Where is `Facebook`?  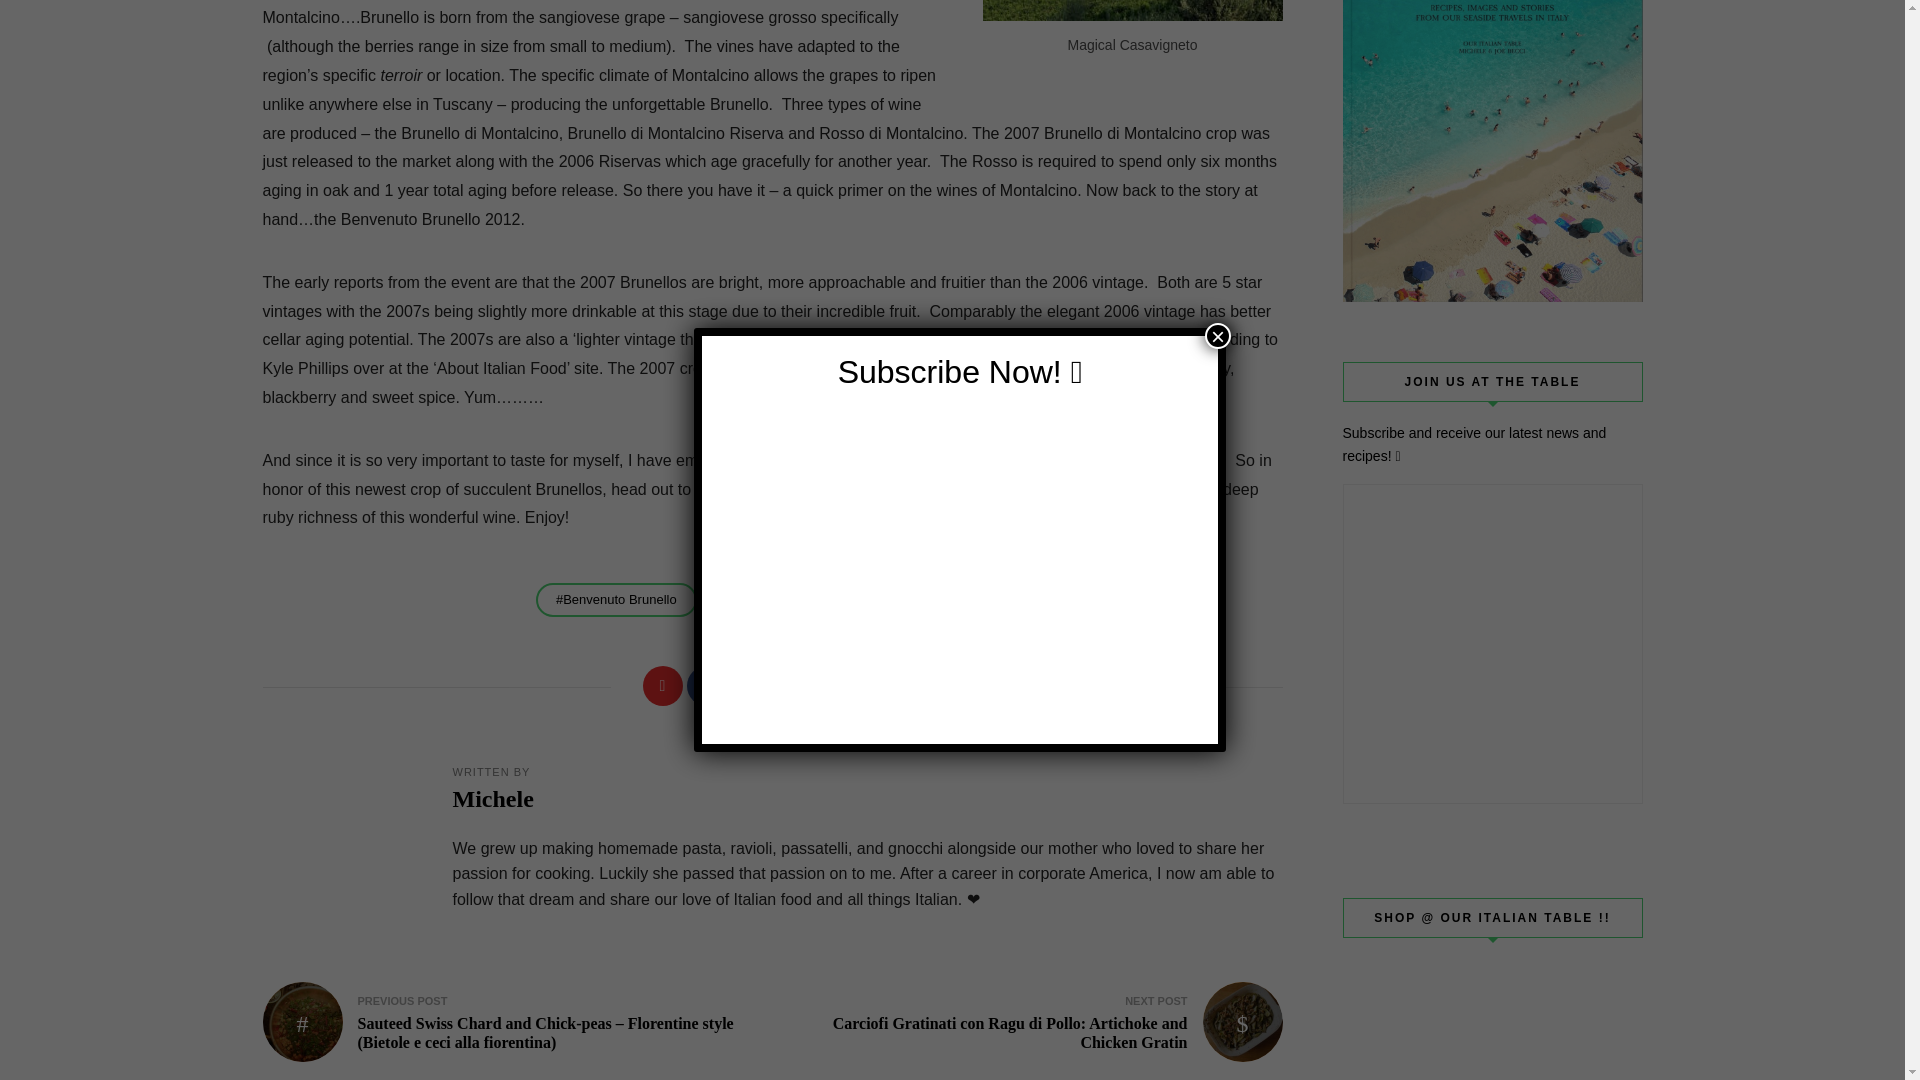 Facebook is located at coordinates (705, 686).